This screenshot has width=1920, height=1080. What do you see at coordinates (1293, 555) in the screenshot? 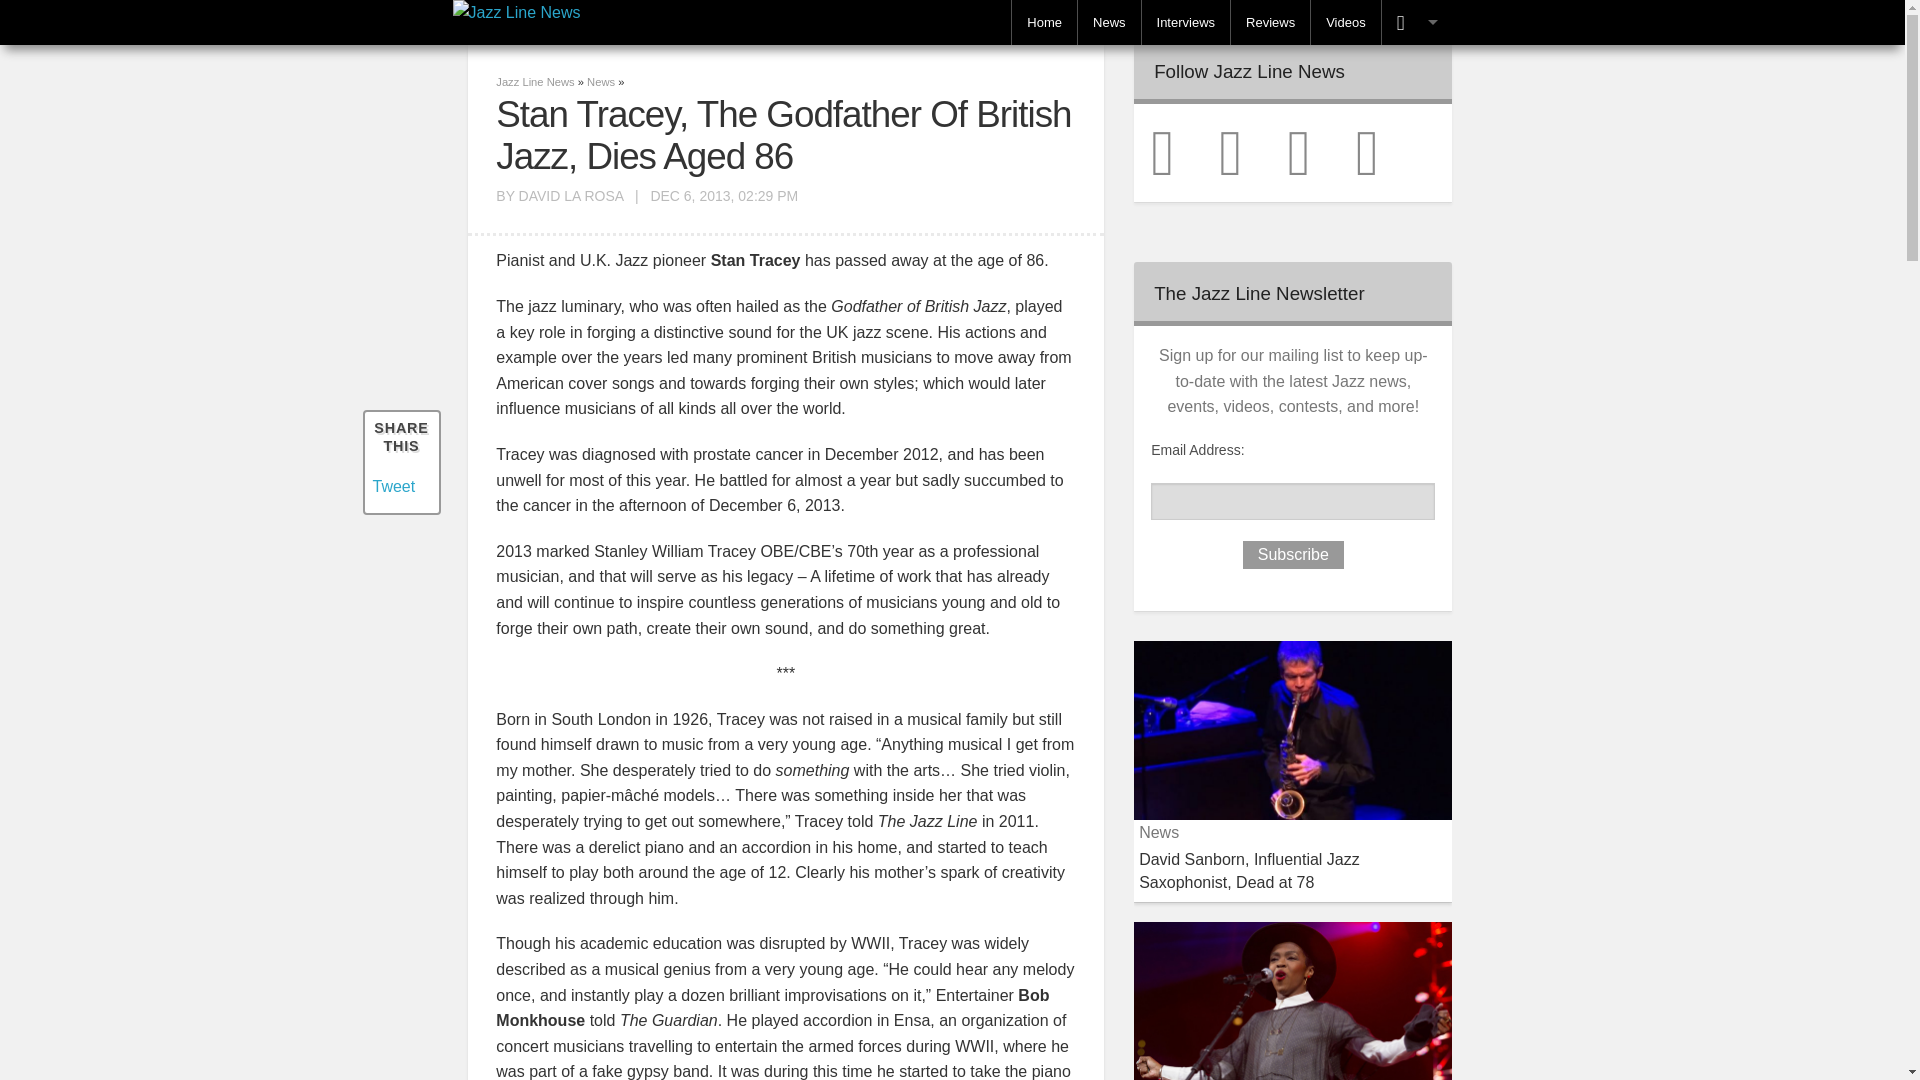
I see `Subscribe` at bounding box center [1293, 555].